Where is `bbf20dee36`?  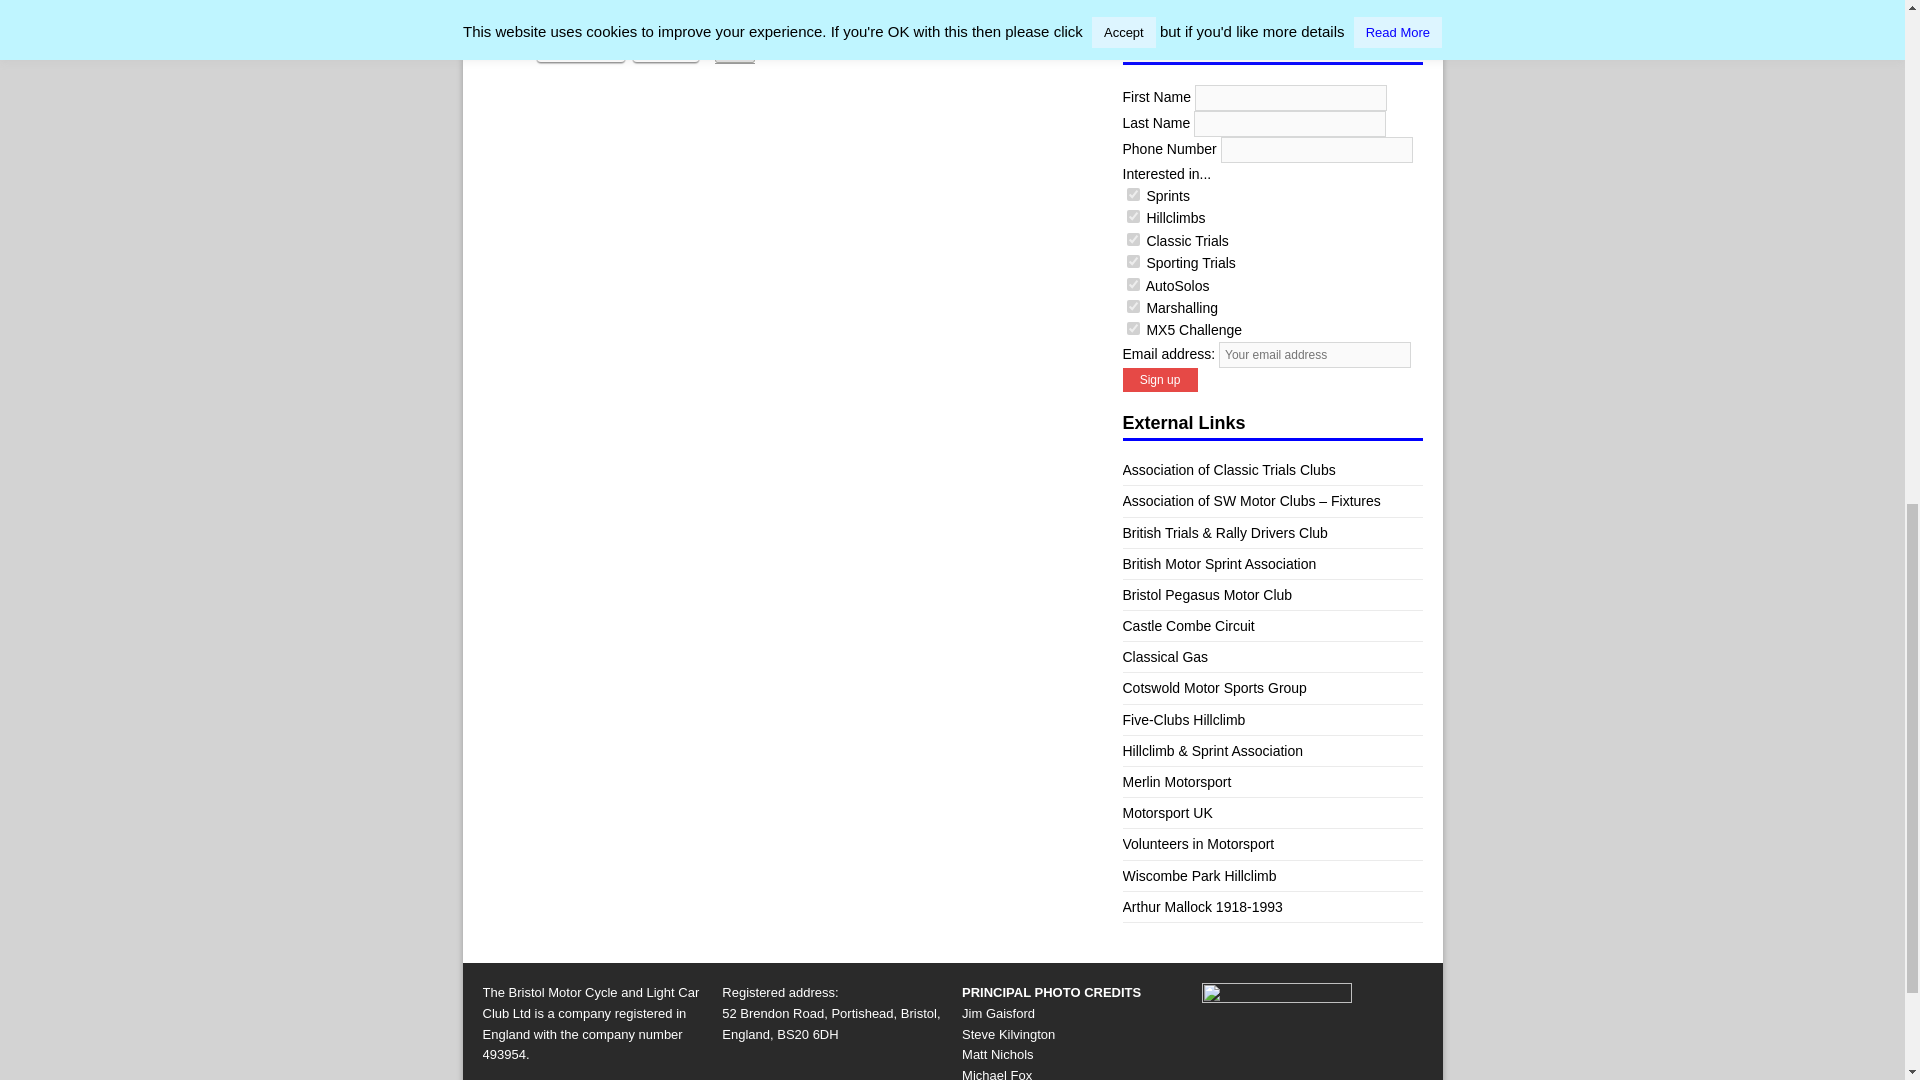 bbf20dee36 is located at coordinates (1132, 306).